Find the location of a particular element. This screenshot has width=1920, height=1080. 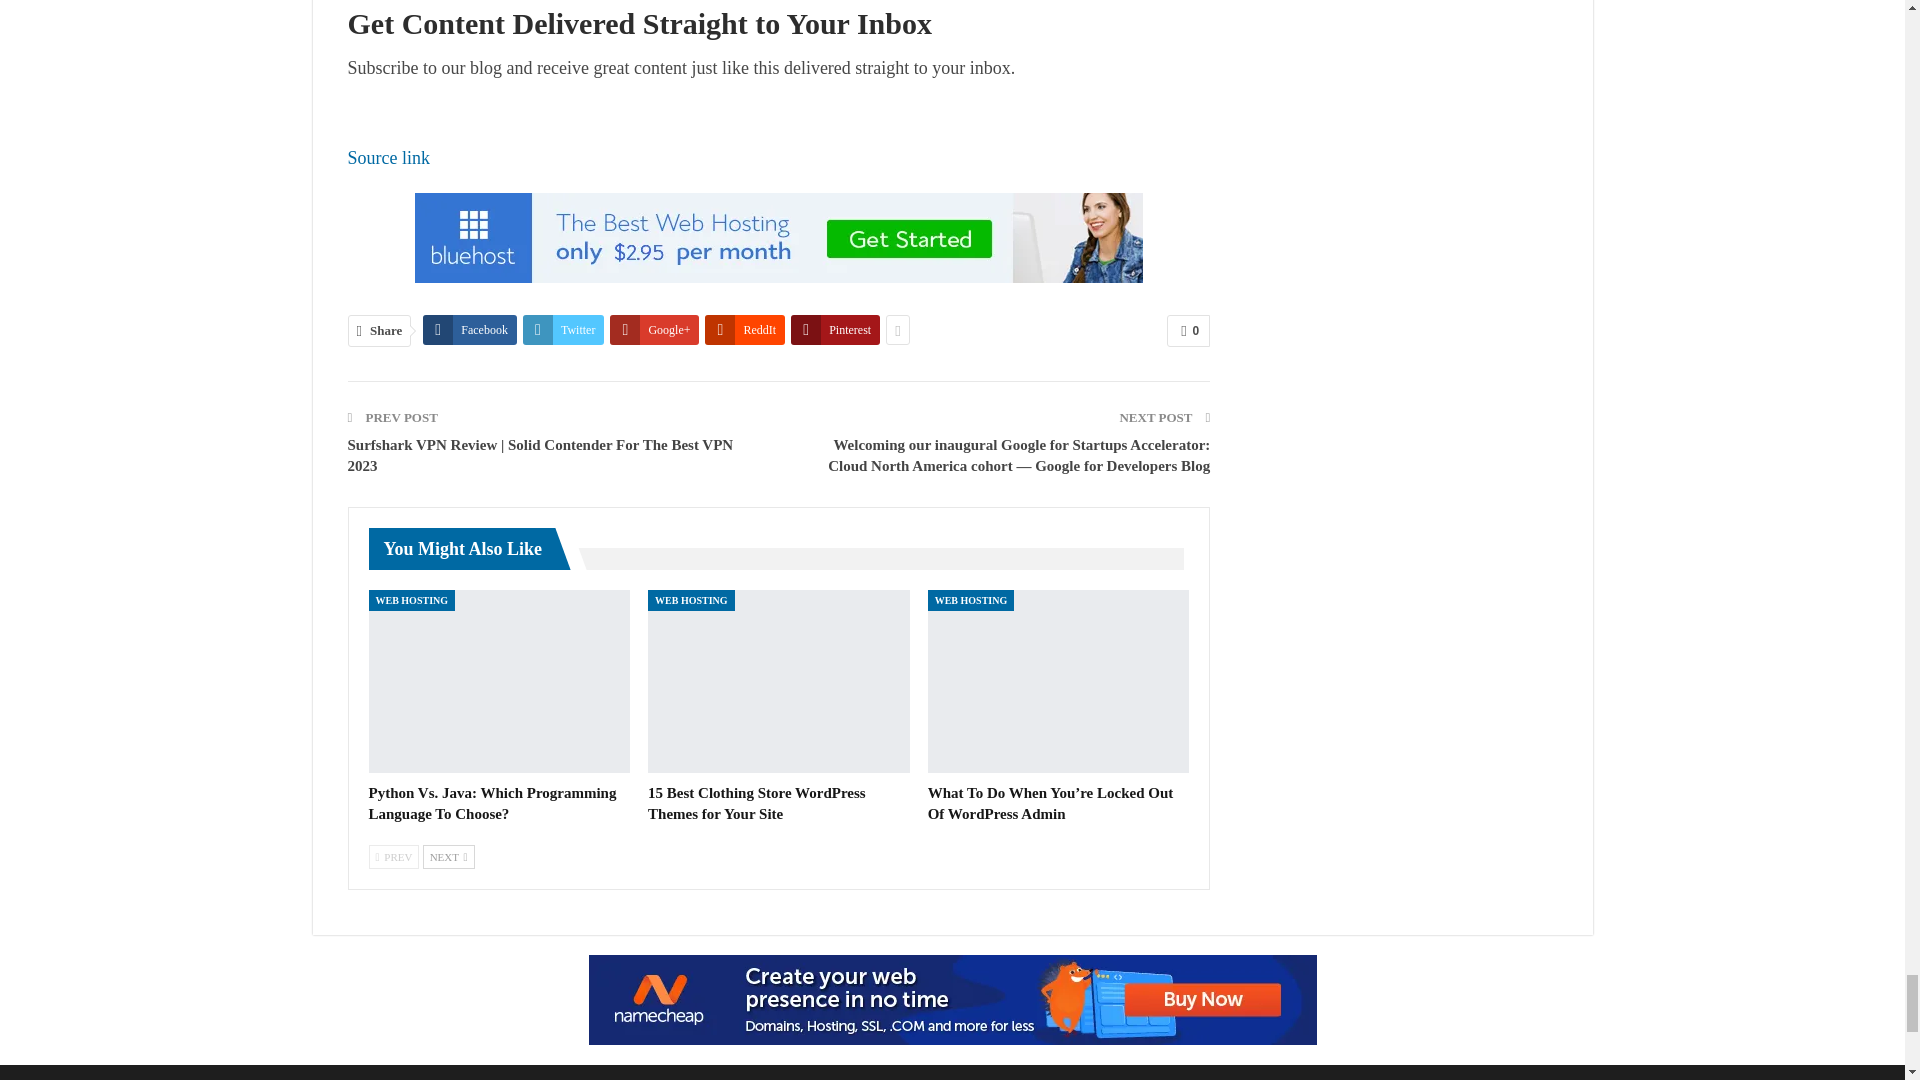

ReddIt is located at coordinates (744, 330).